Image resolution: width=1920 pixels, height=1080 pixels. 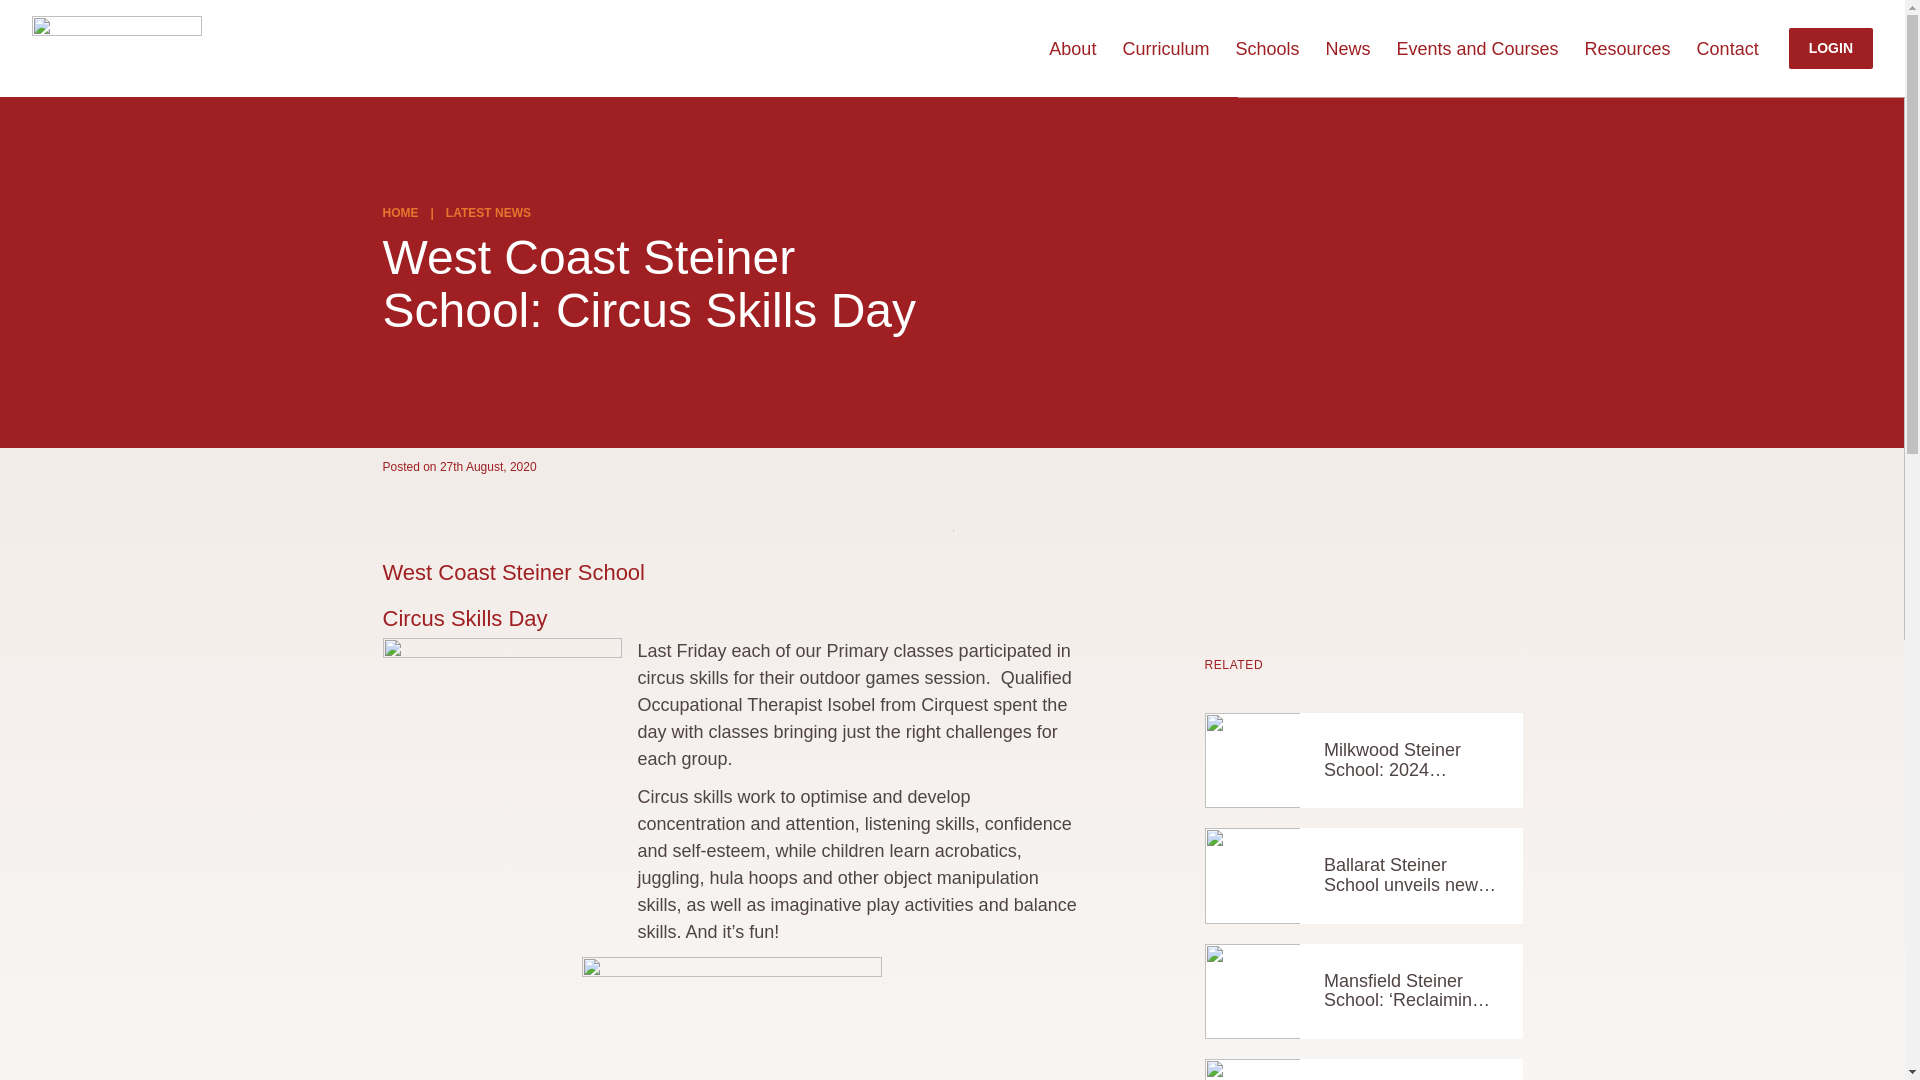 What do you see at coordinates (1628, 48) in the screenshot?
I see `Resources` at bounding box center [1628, 48].